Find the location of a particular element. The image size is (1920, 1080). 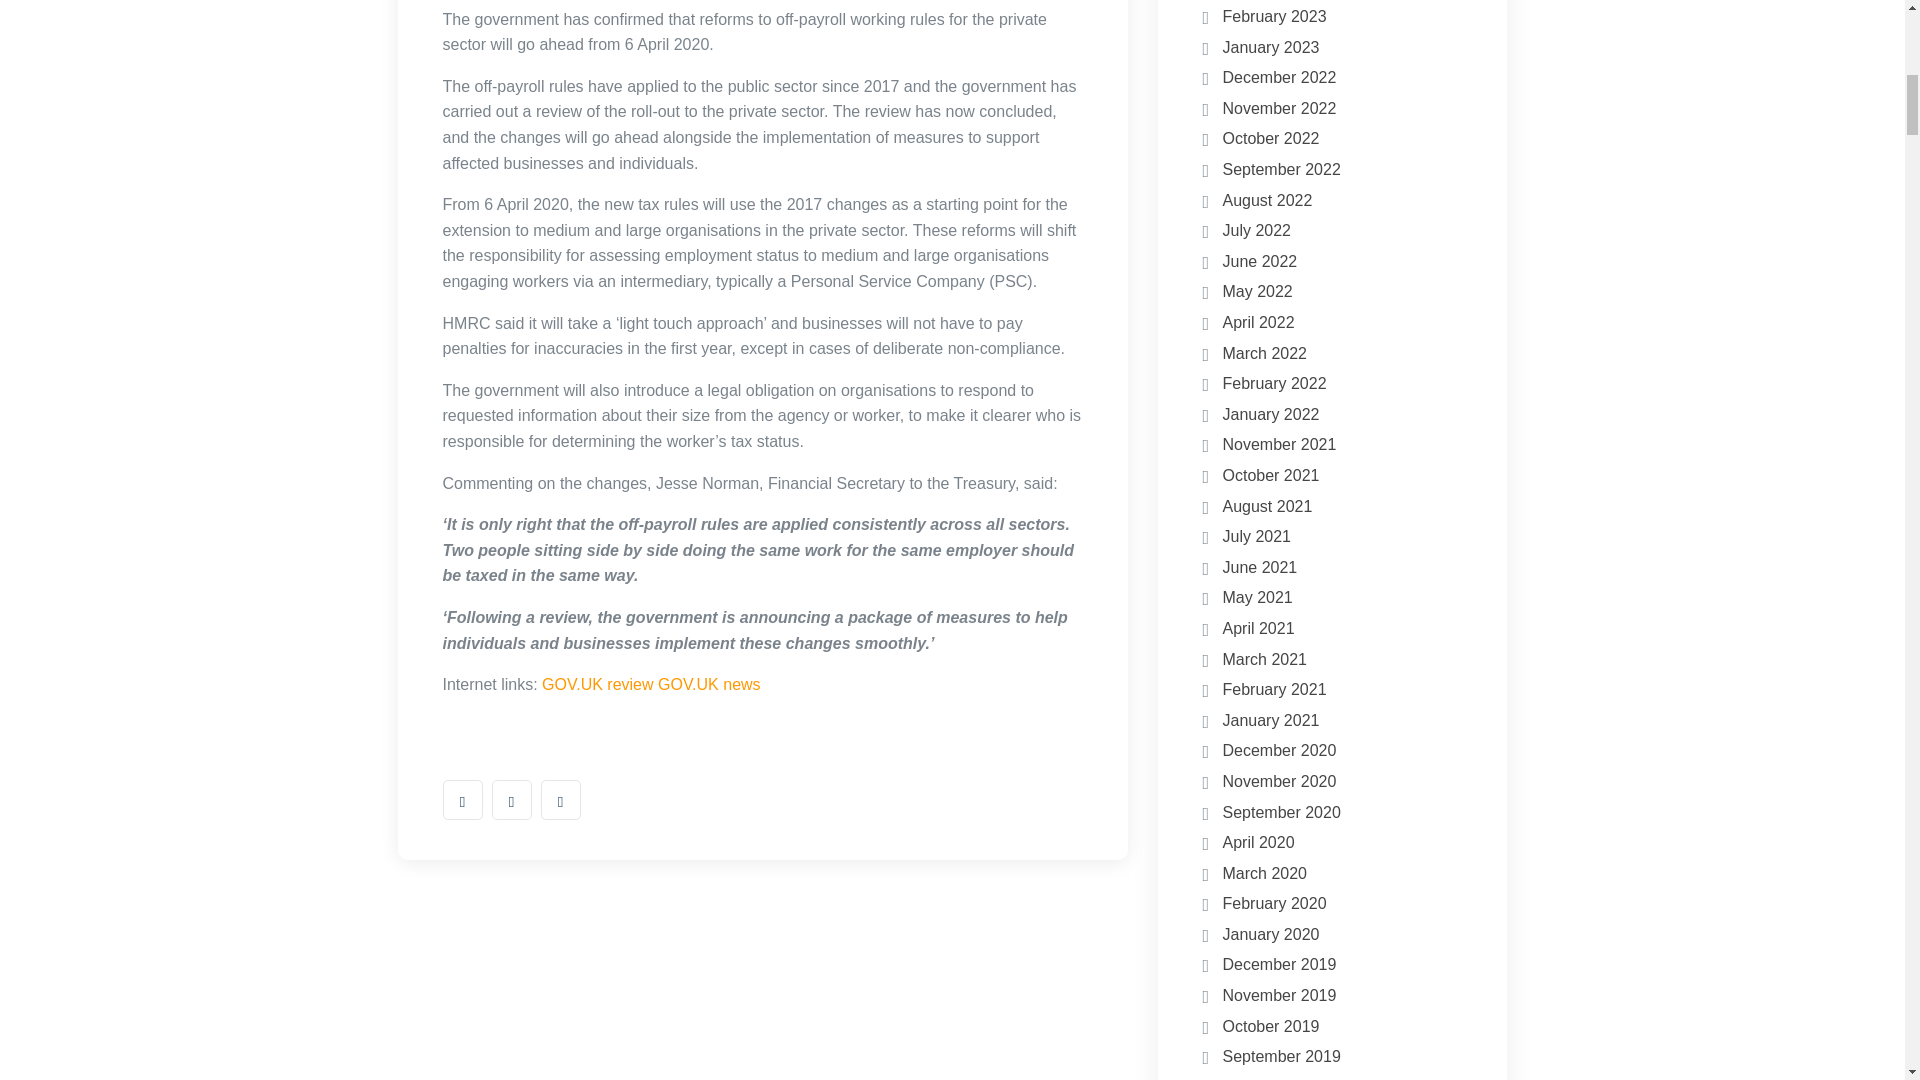

Twitter is located at coordinates (511, 799).